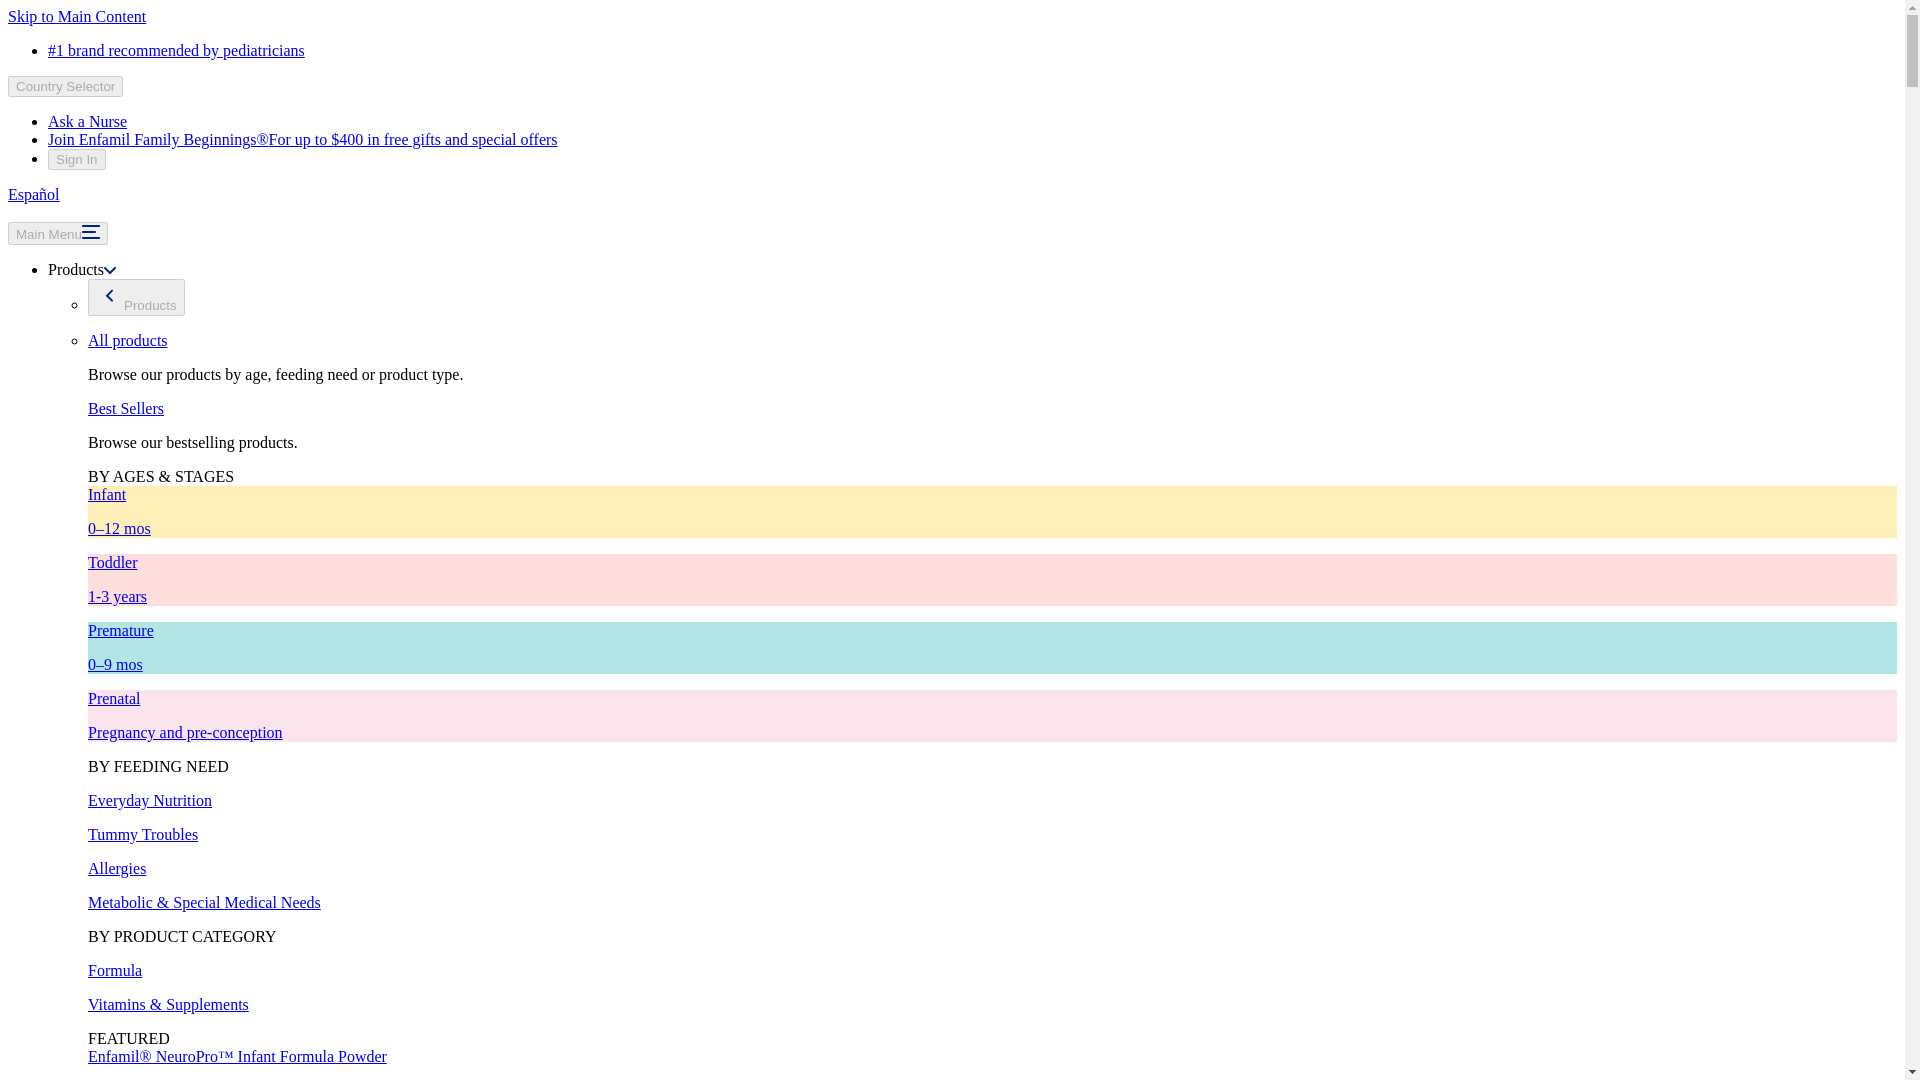 This screenshot has width=1920, height=1080. I want to click on All products, so click(128, 340).